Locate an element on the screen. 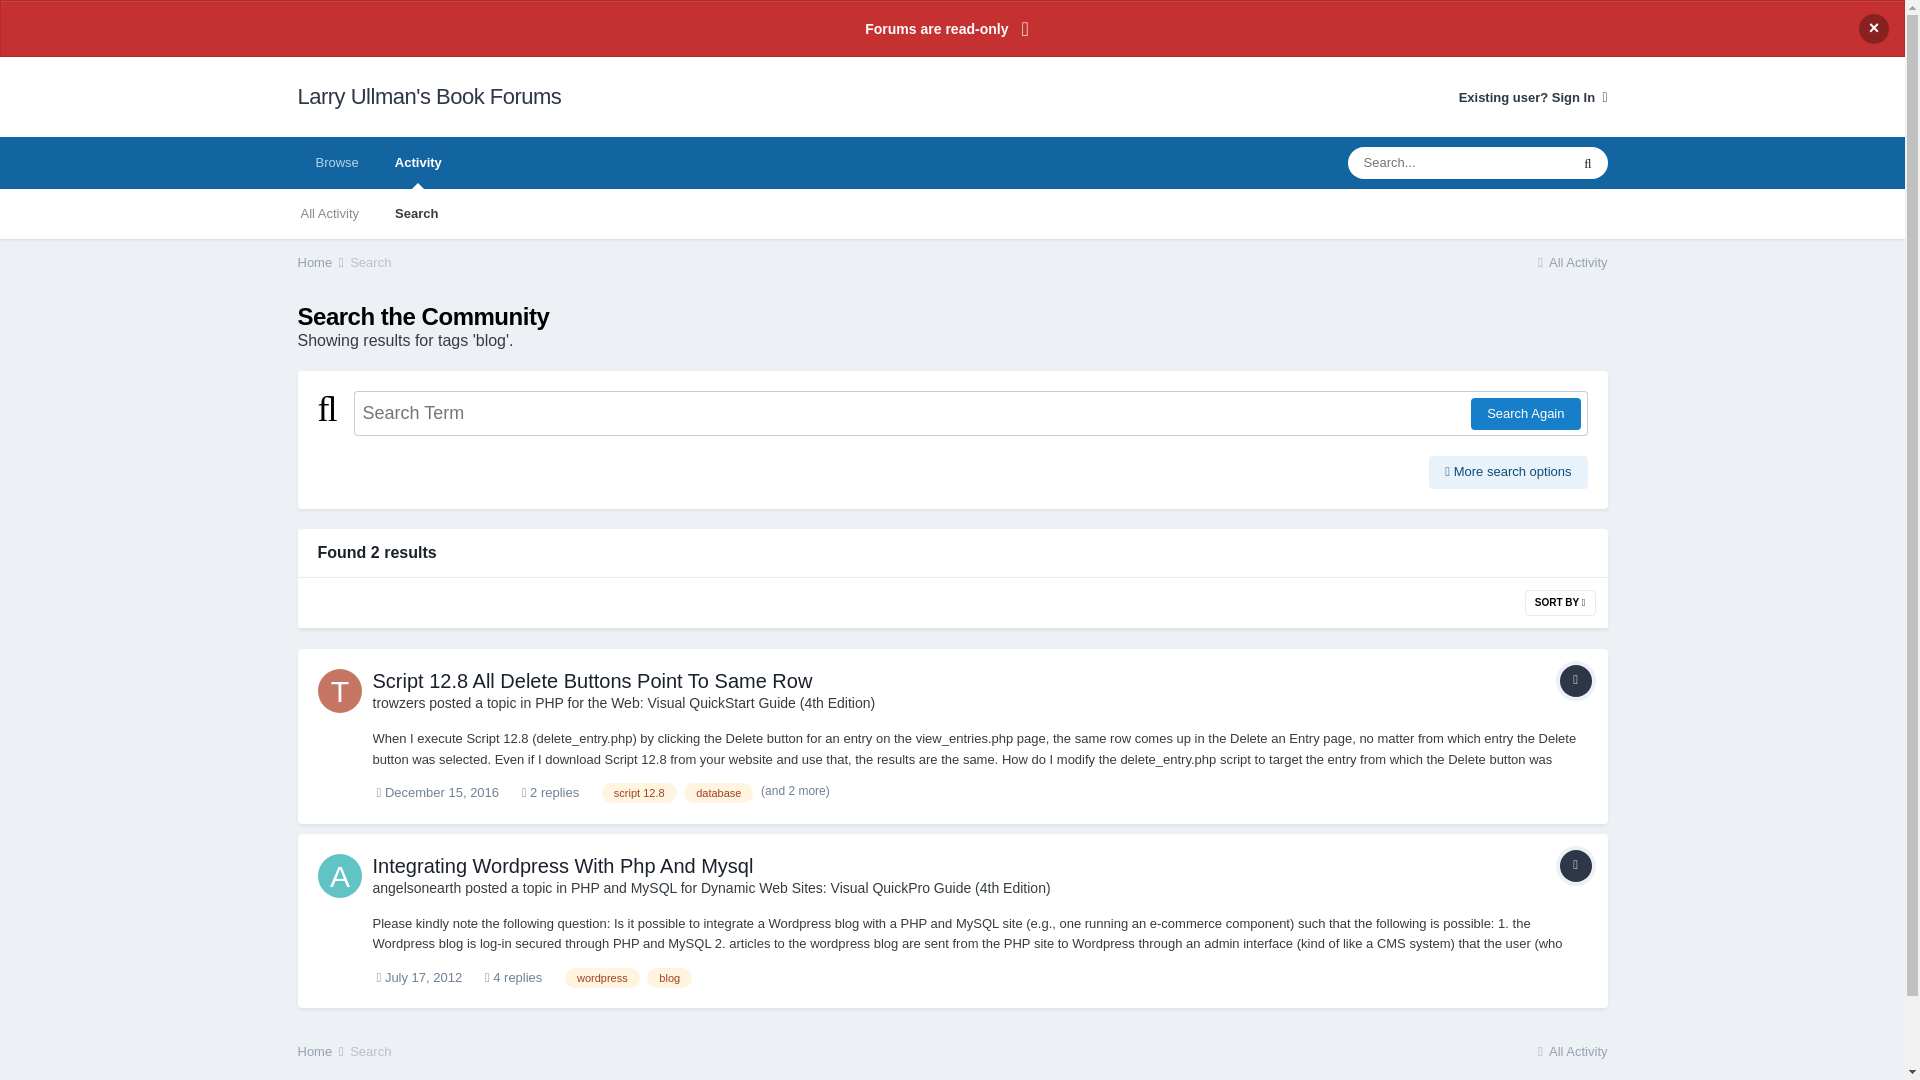 Image resolution: width=1920 pixels, height=1080 pixels. Find other content tagged with 'database' is located at coordinates (718, 793).